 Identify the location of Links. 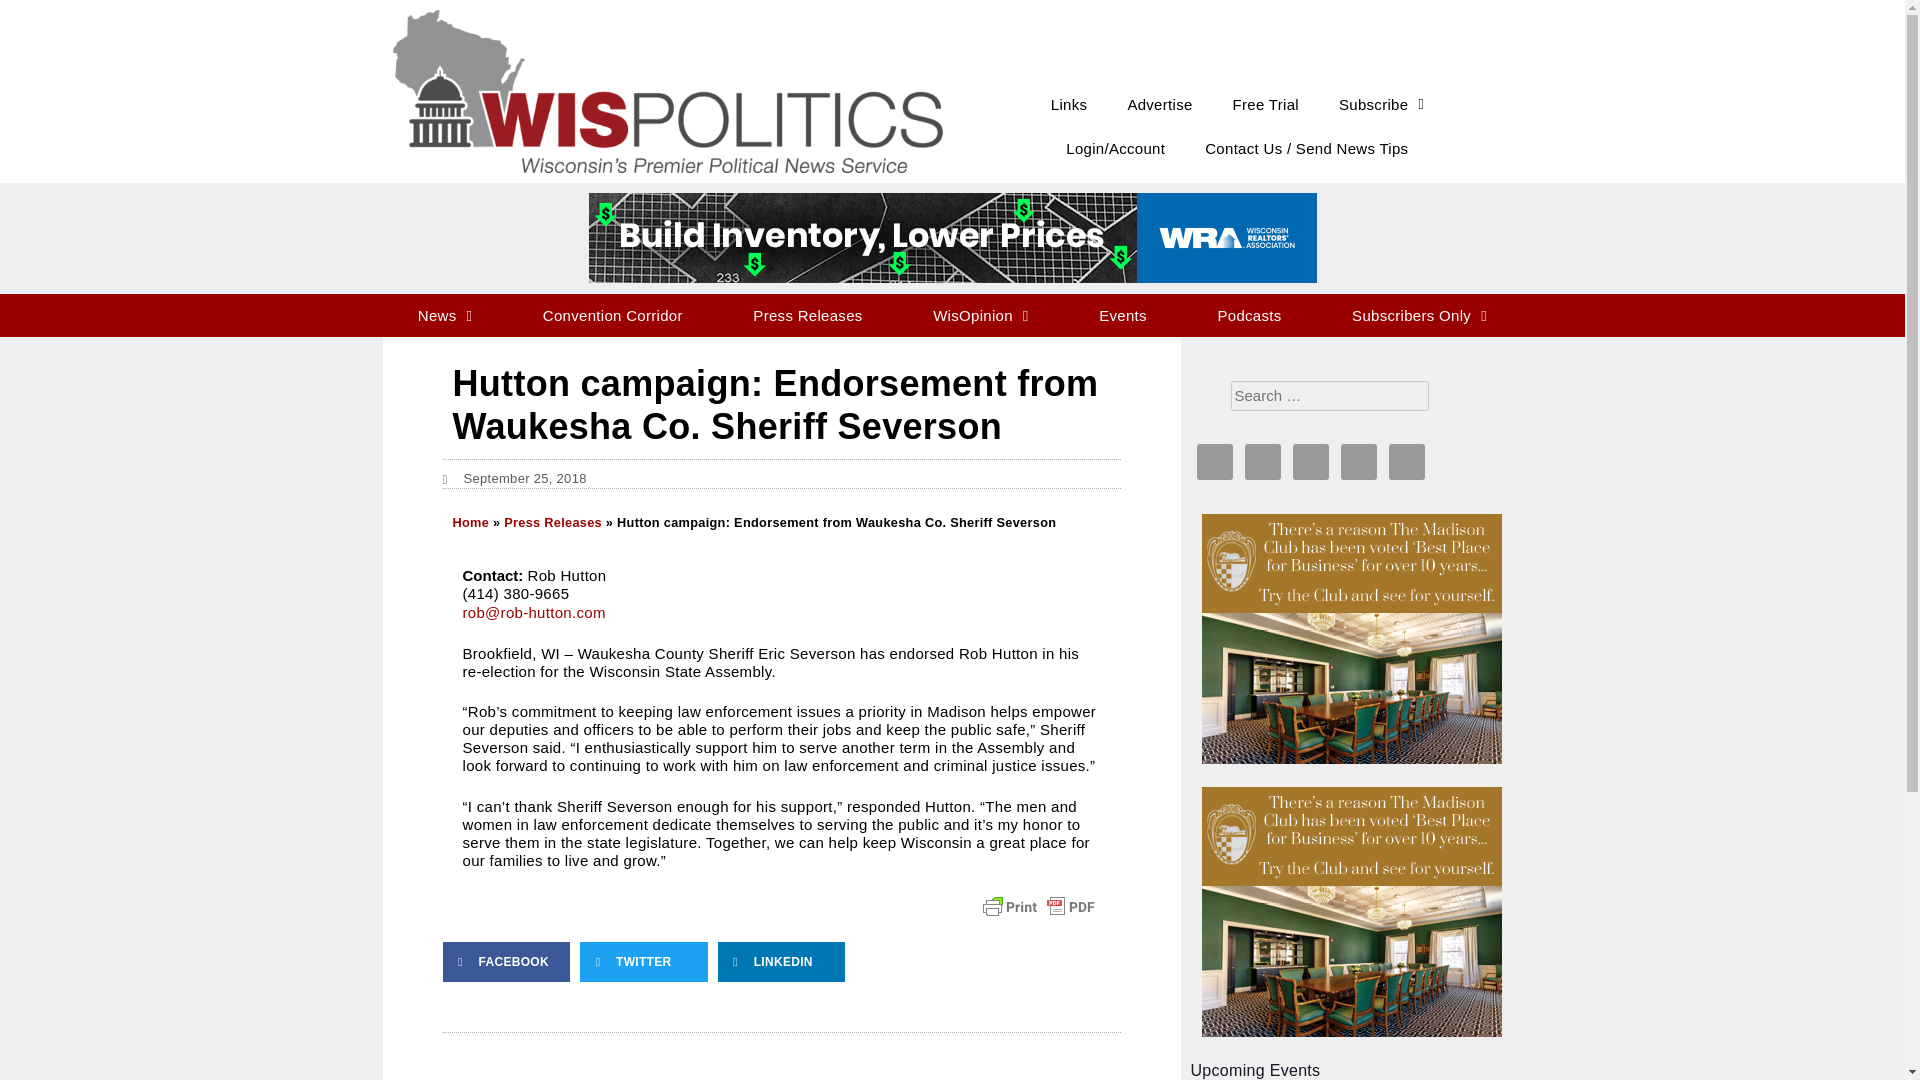
(1069, 105).